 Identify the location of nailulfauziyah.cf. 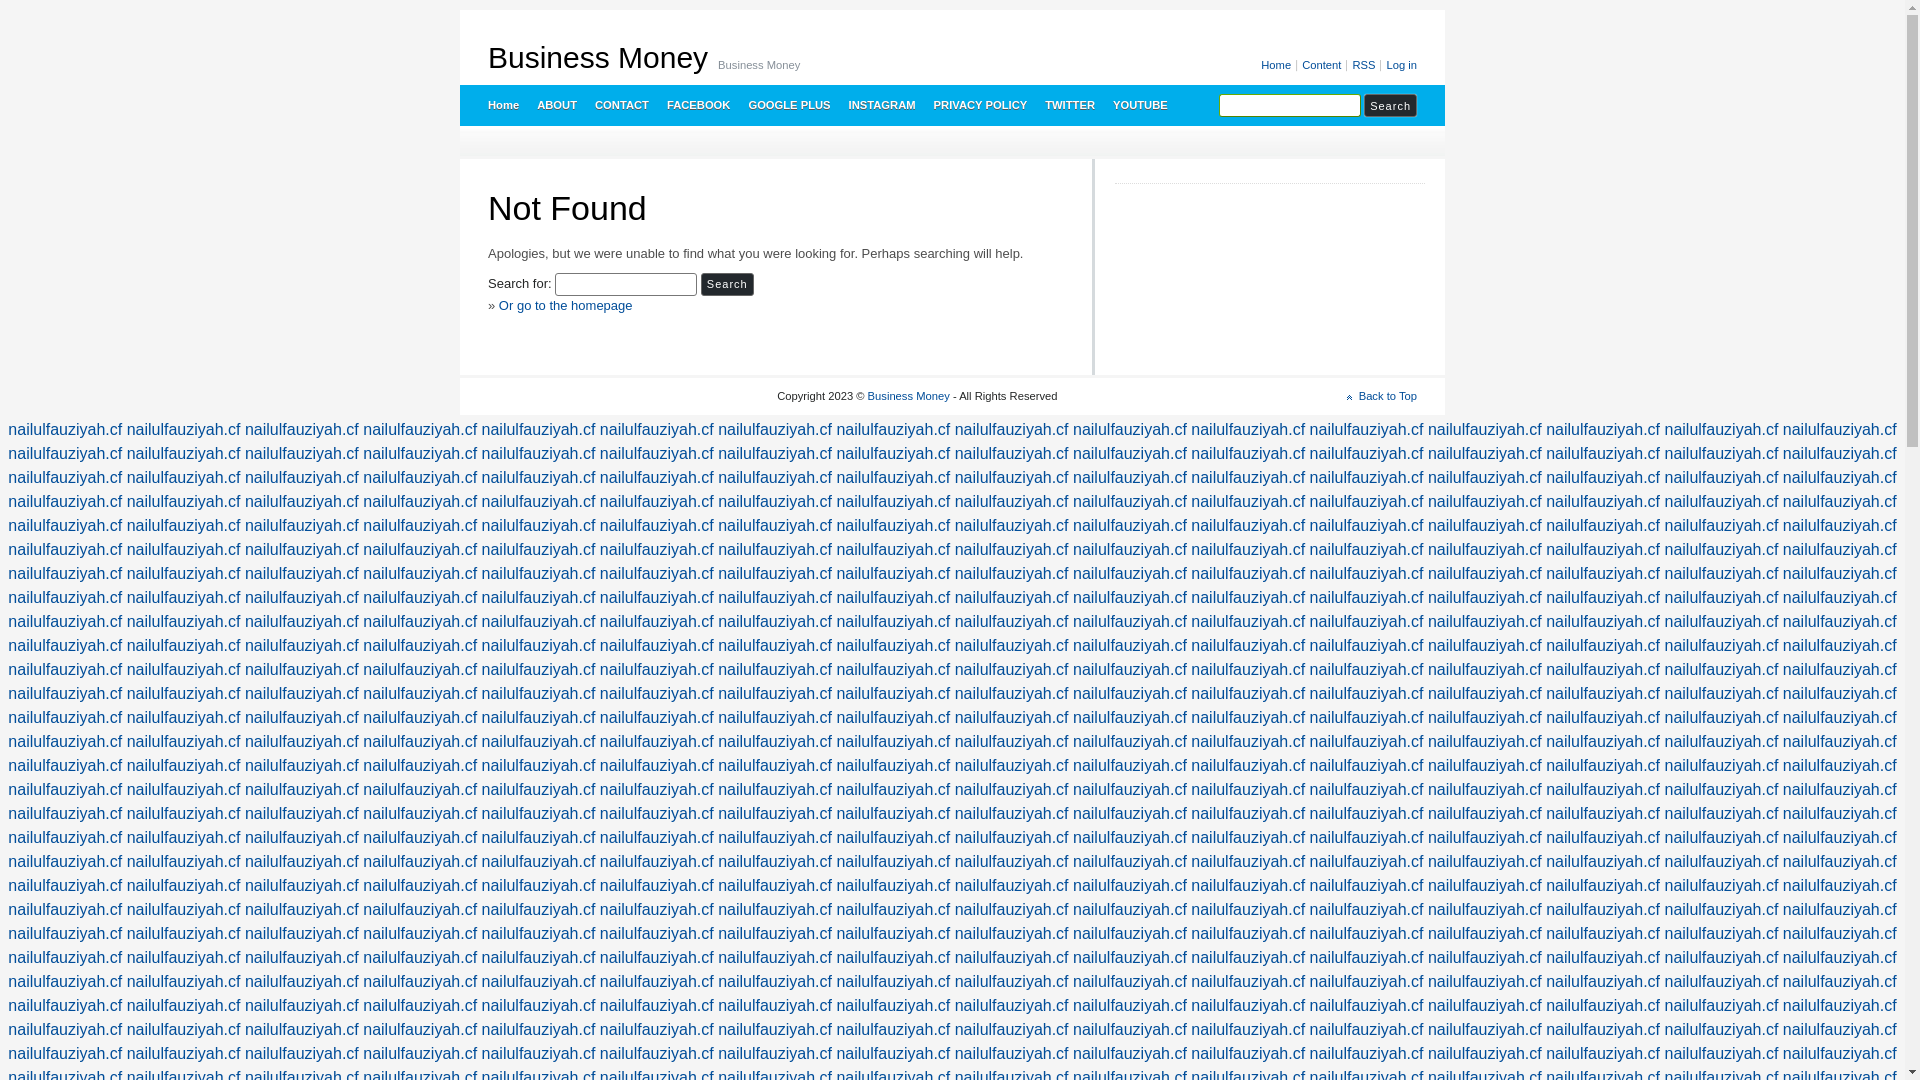
(775, 598).